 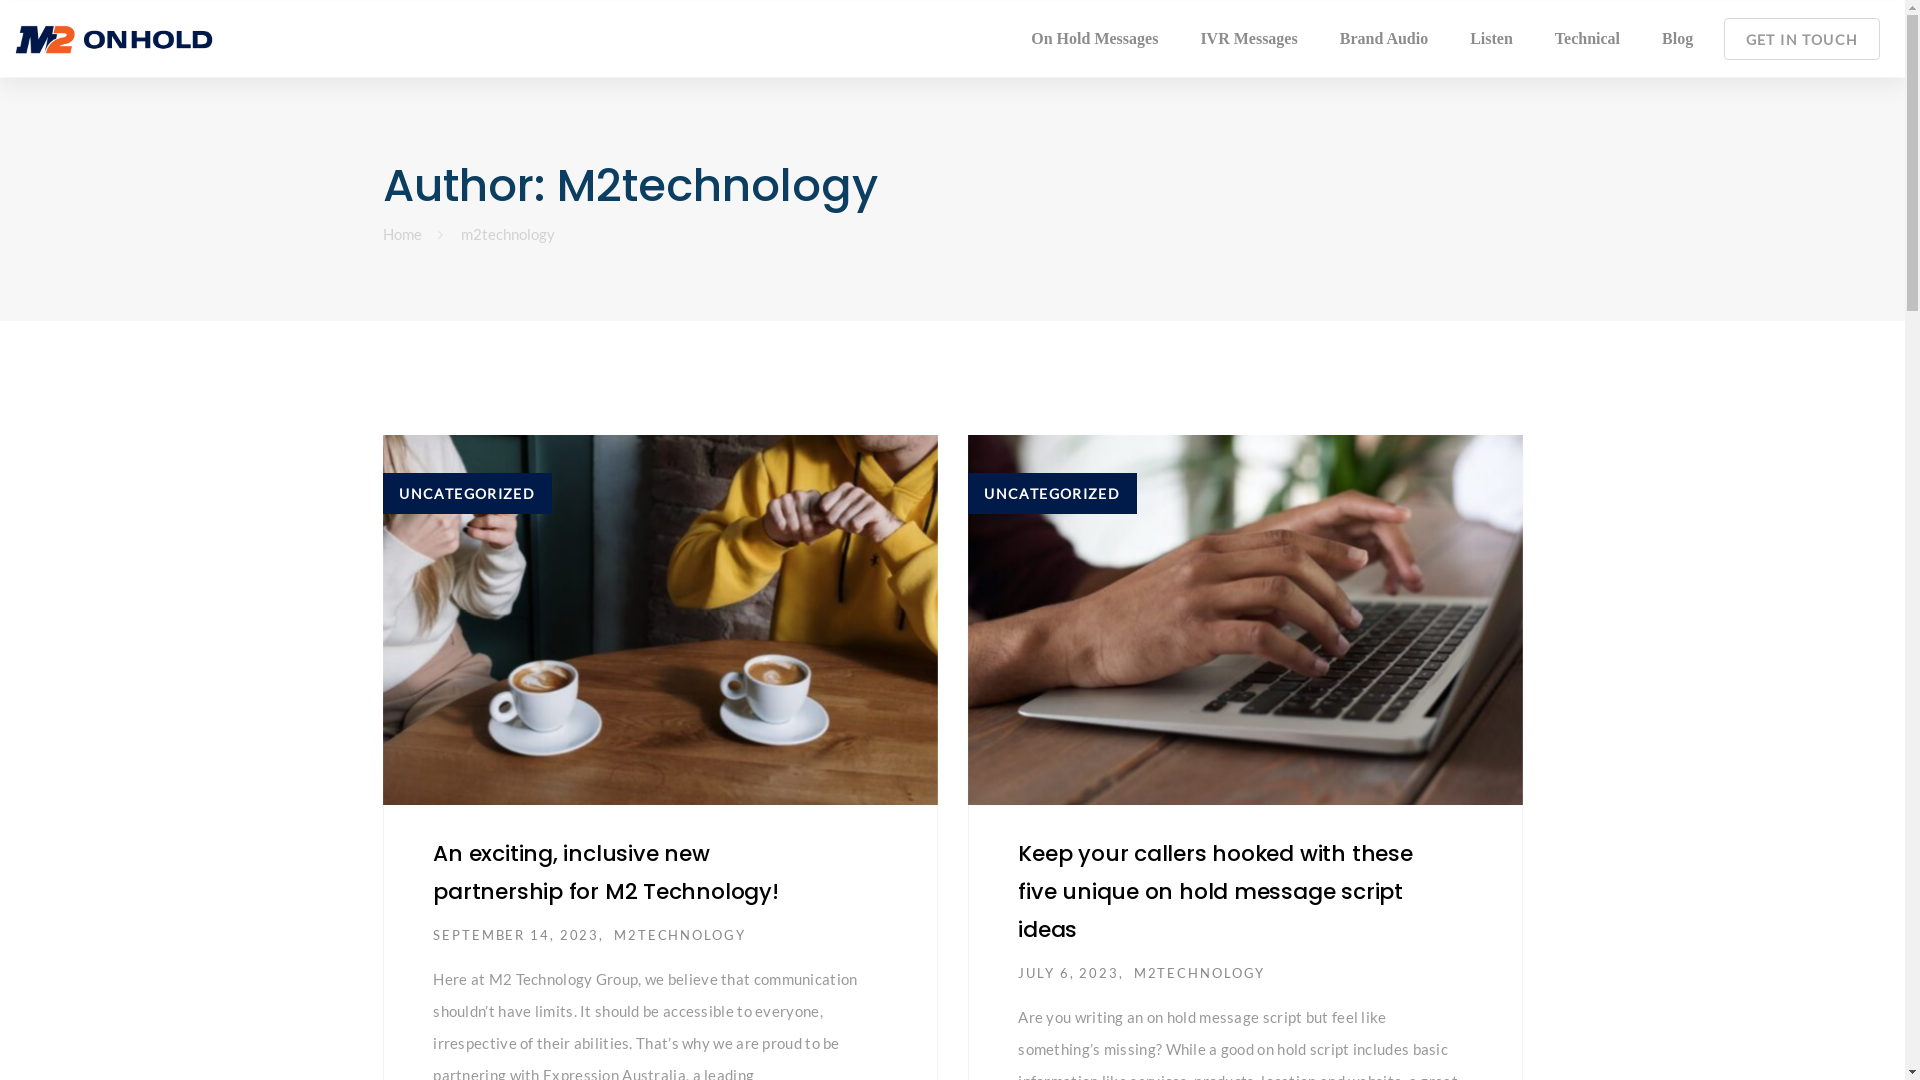 What do you see at coordinates (1188, 886) in the screenshot?
I see `onquevision` at bounding box center [1188, 886].